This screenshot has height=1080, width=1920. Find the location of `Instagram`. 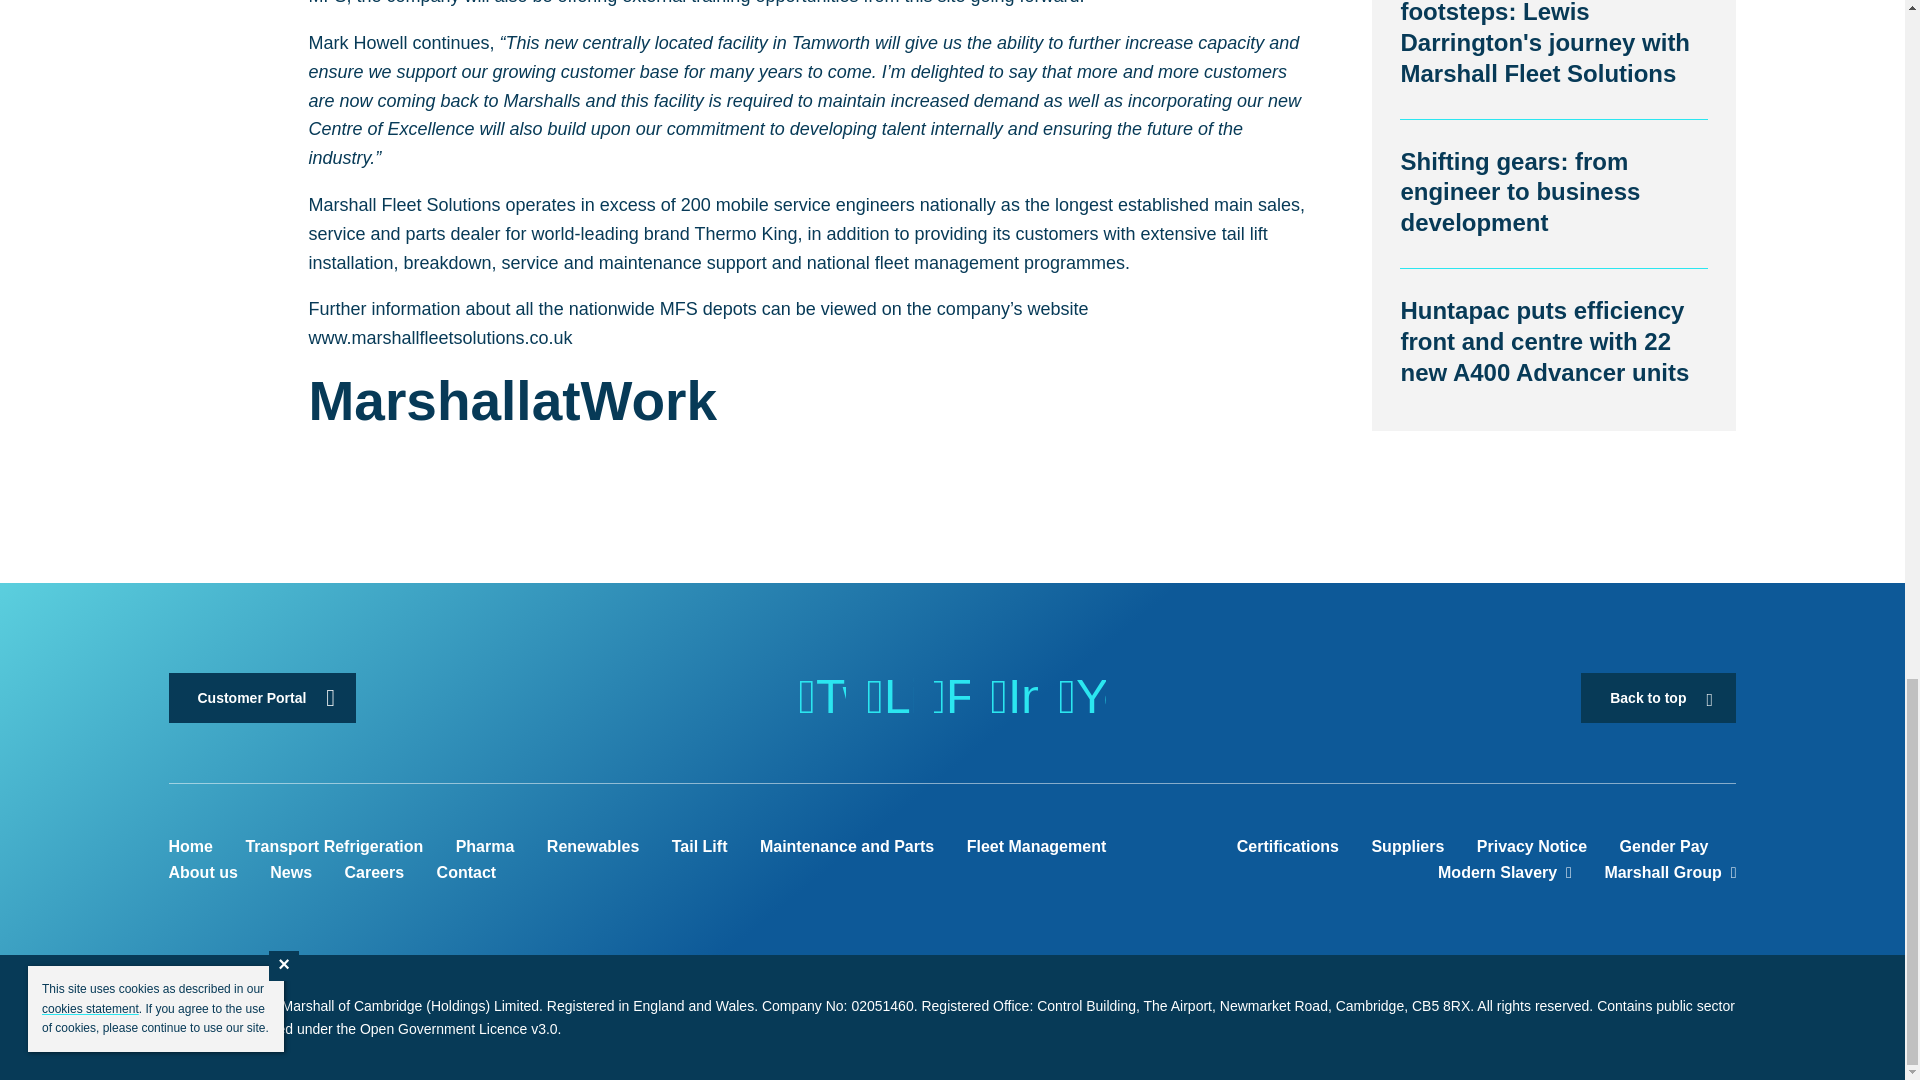

Instagram is located at coordinates (1014, 696).